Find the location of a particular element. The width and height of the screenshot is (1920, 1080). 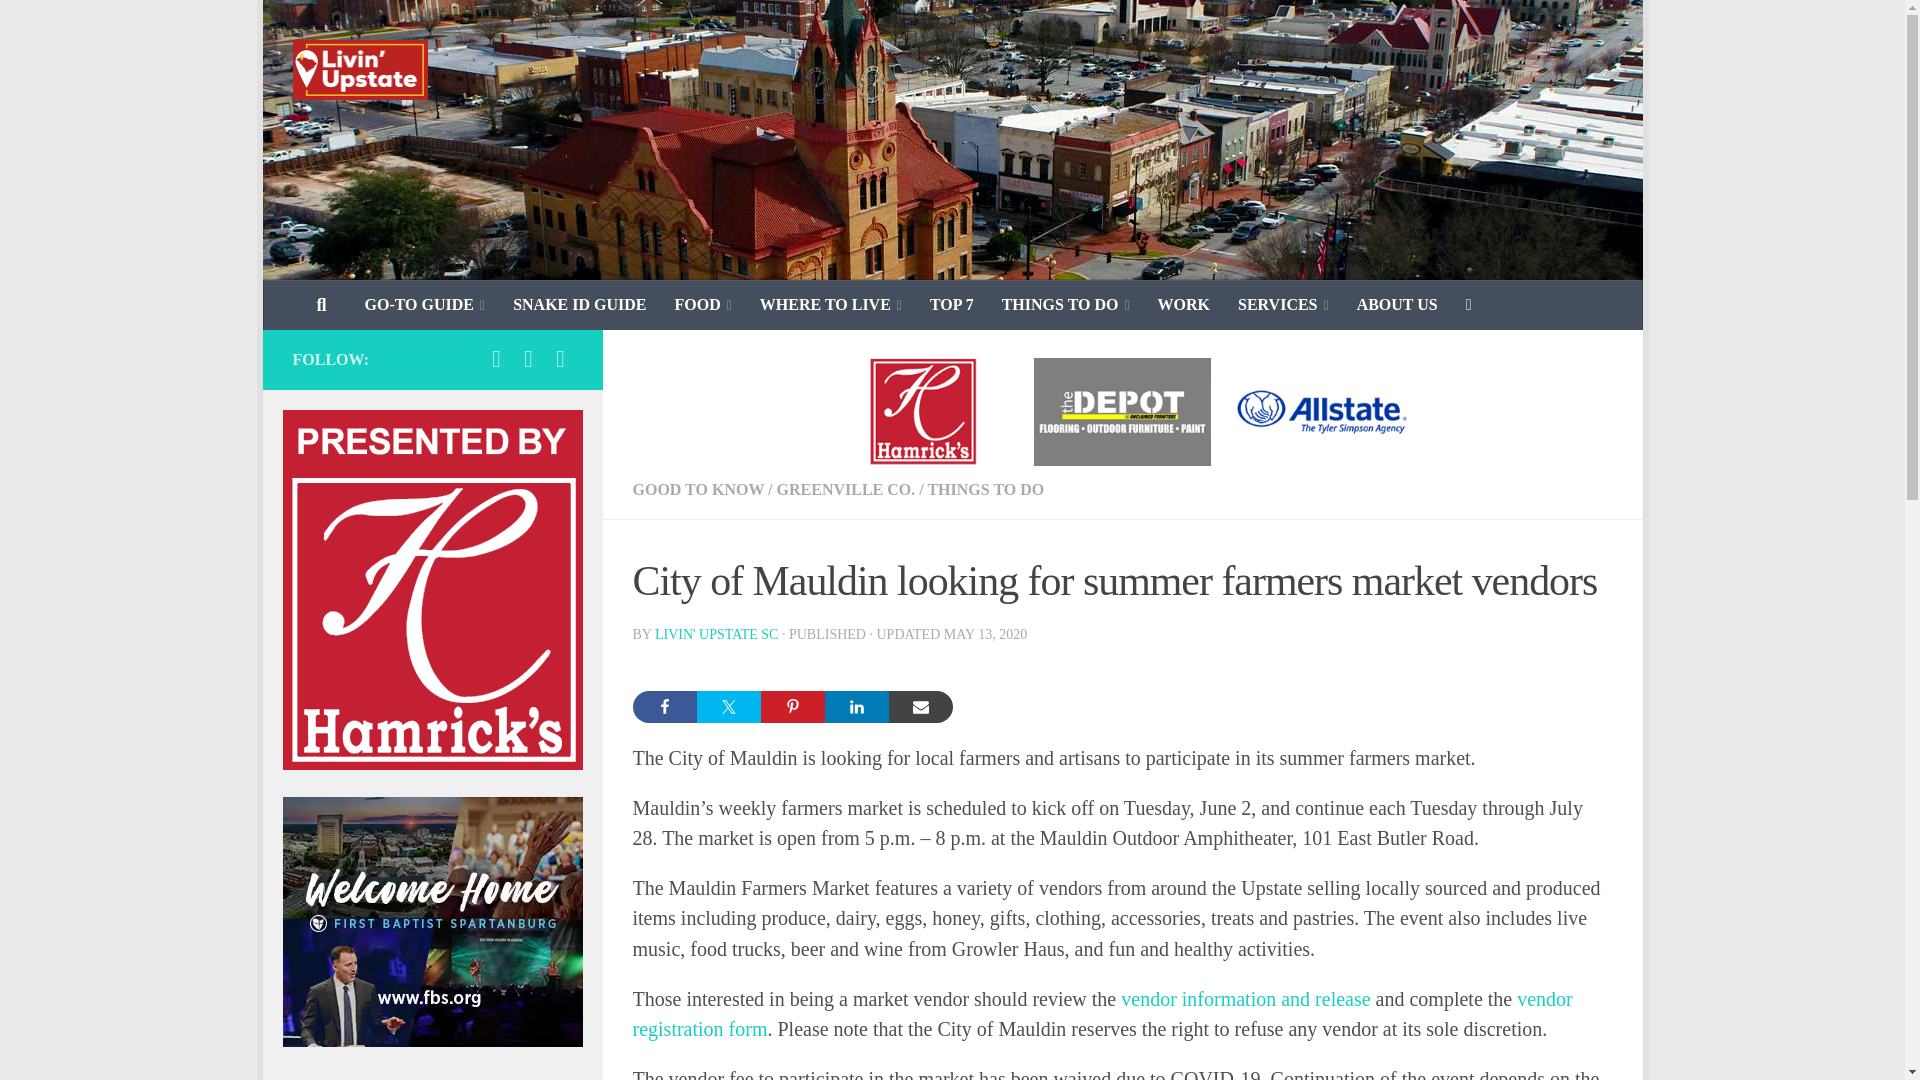

Share on Pinterest is located at coordinates (792, 706).